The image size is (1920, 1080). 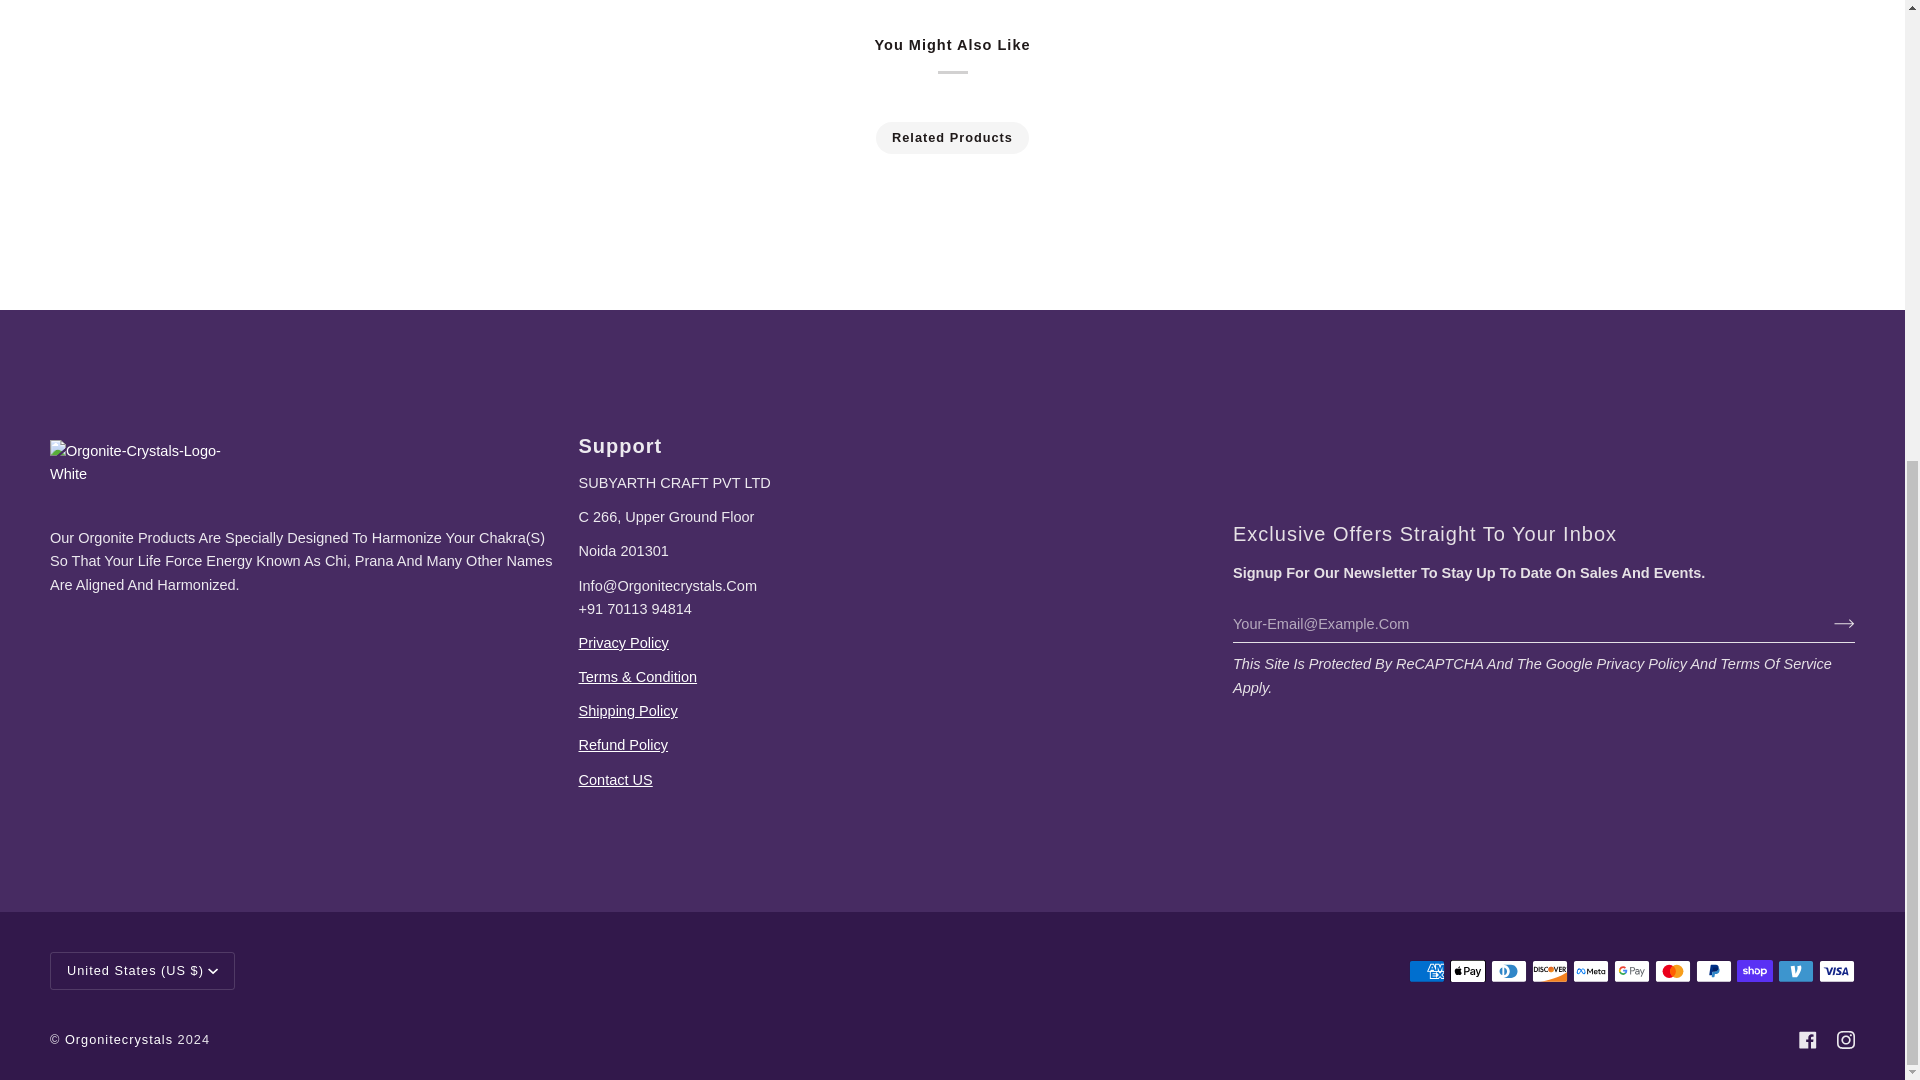 I want to click on American Express, so click(x=1427, y=970).